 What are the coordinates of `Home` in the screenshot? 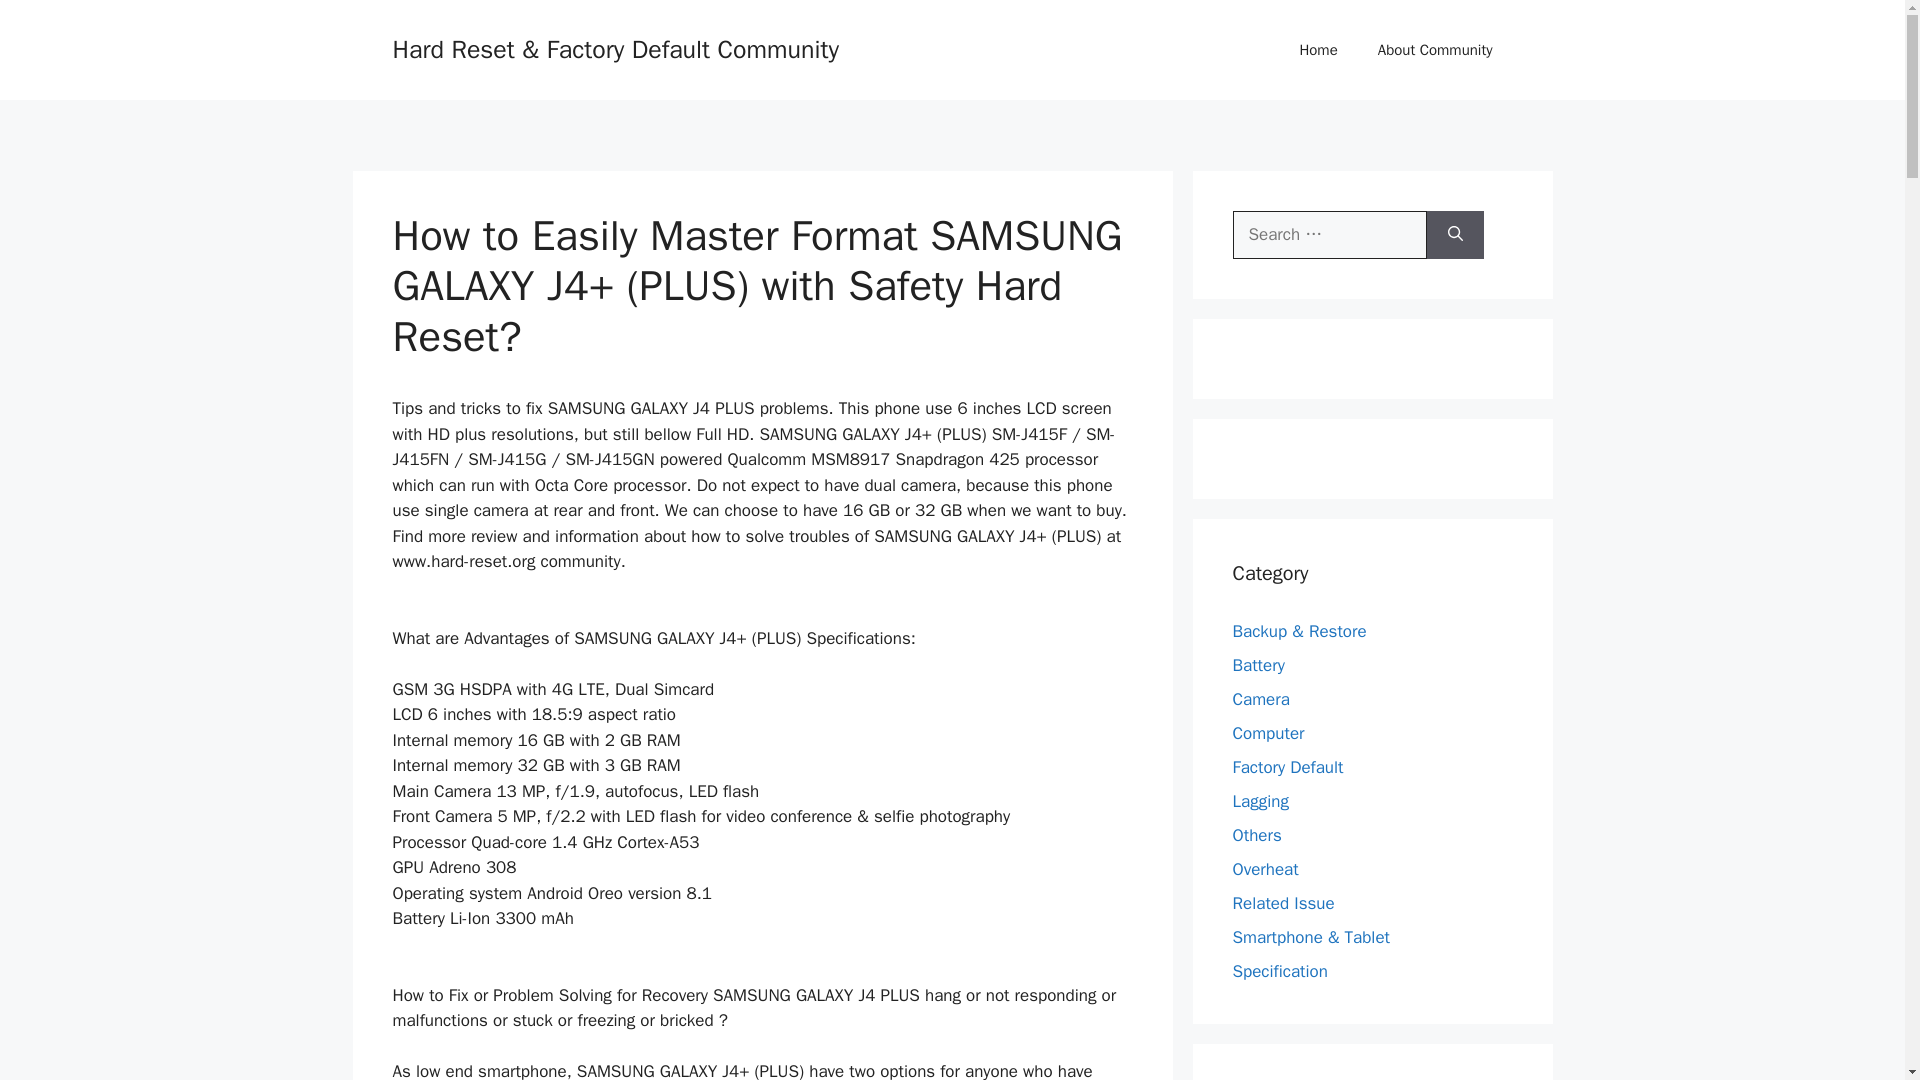 It's located at (1318, 50).